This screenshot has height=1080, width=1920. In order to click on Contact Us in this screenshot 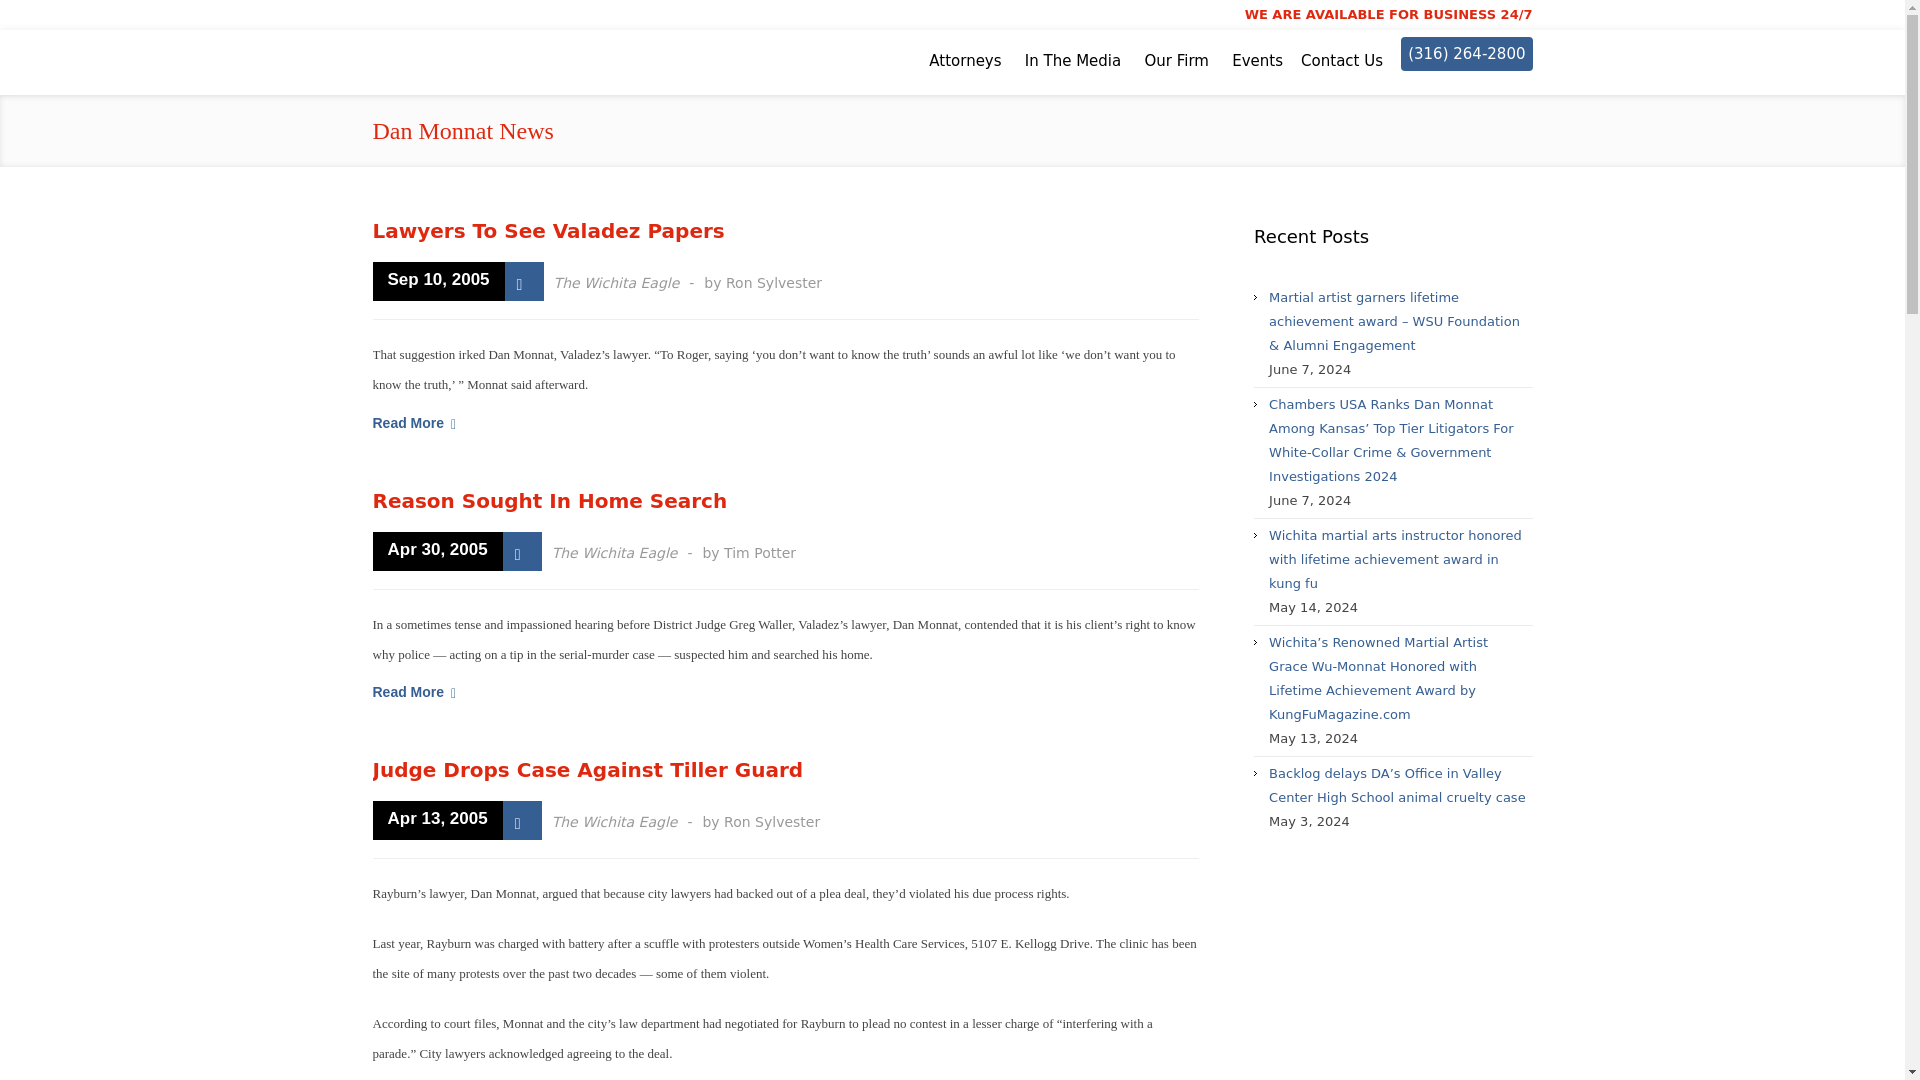, I will do `click(1342, 60)`.